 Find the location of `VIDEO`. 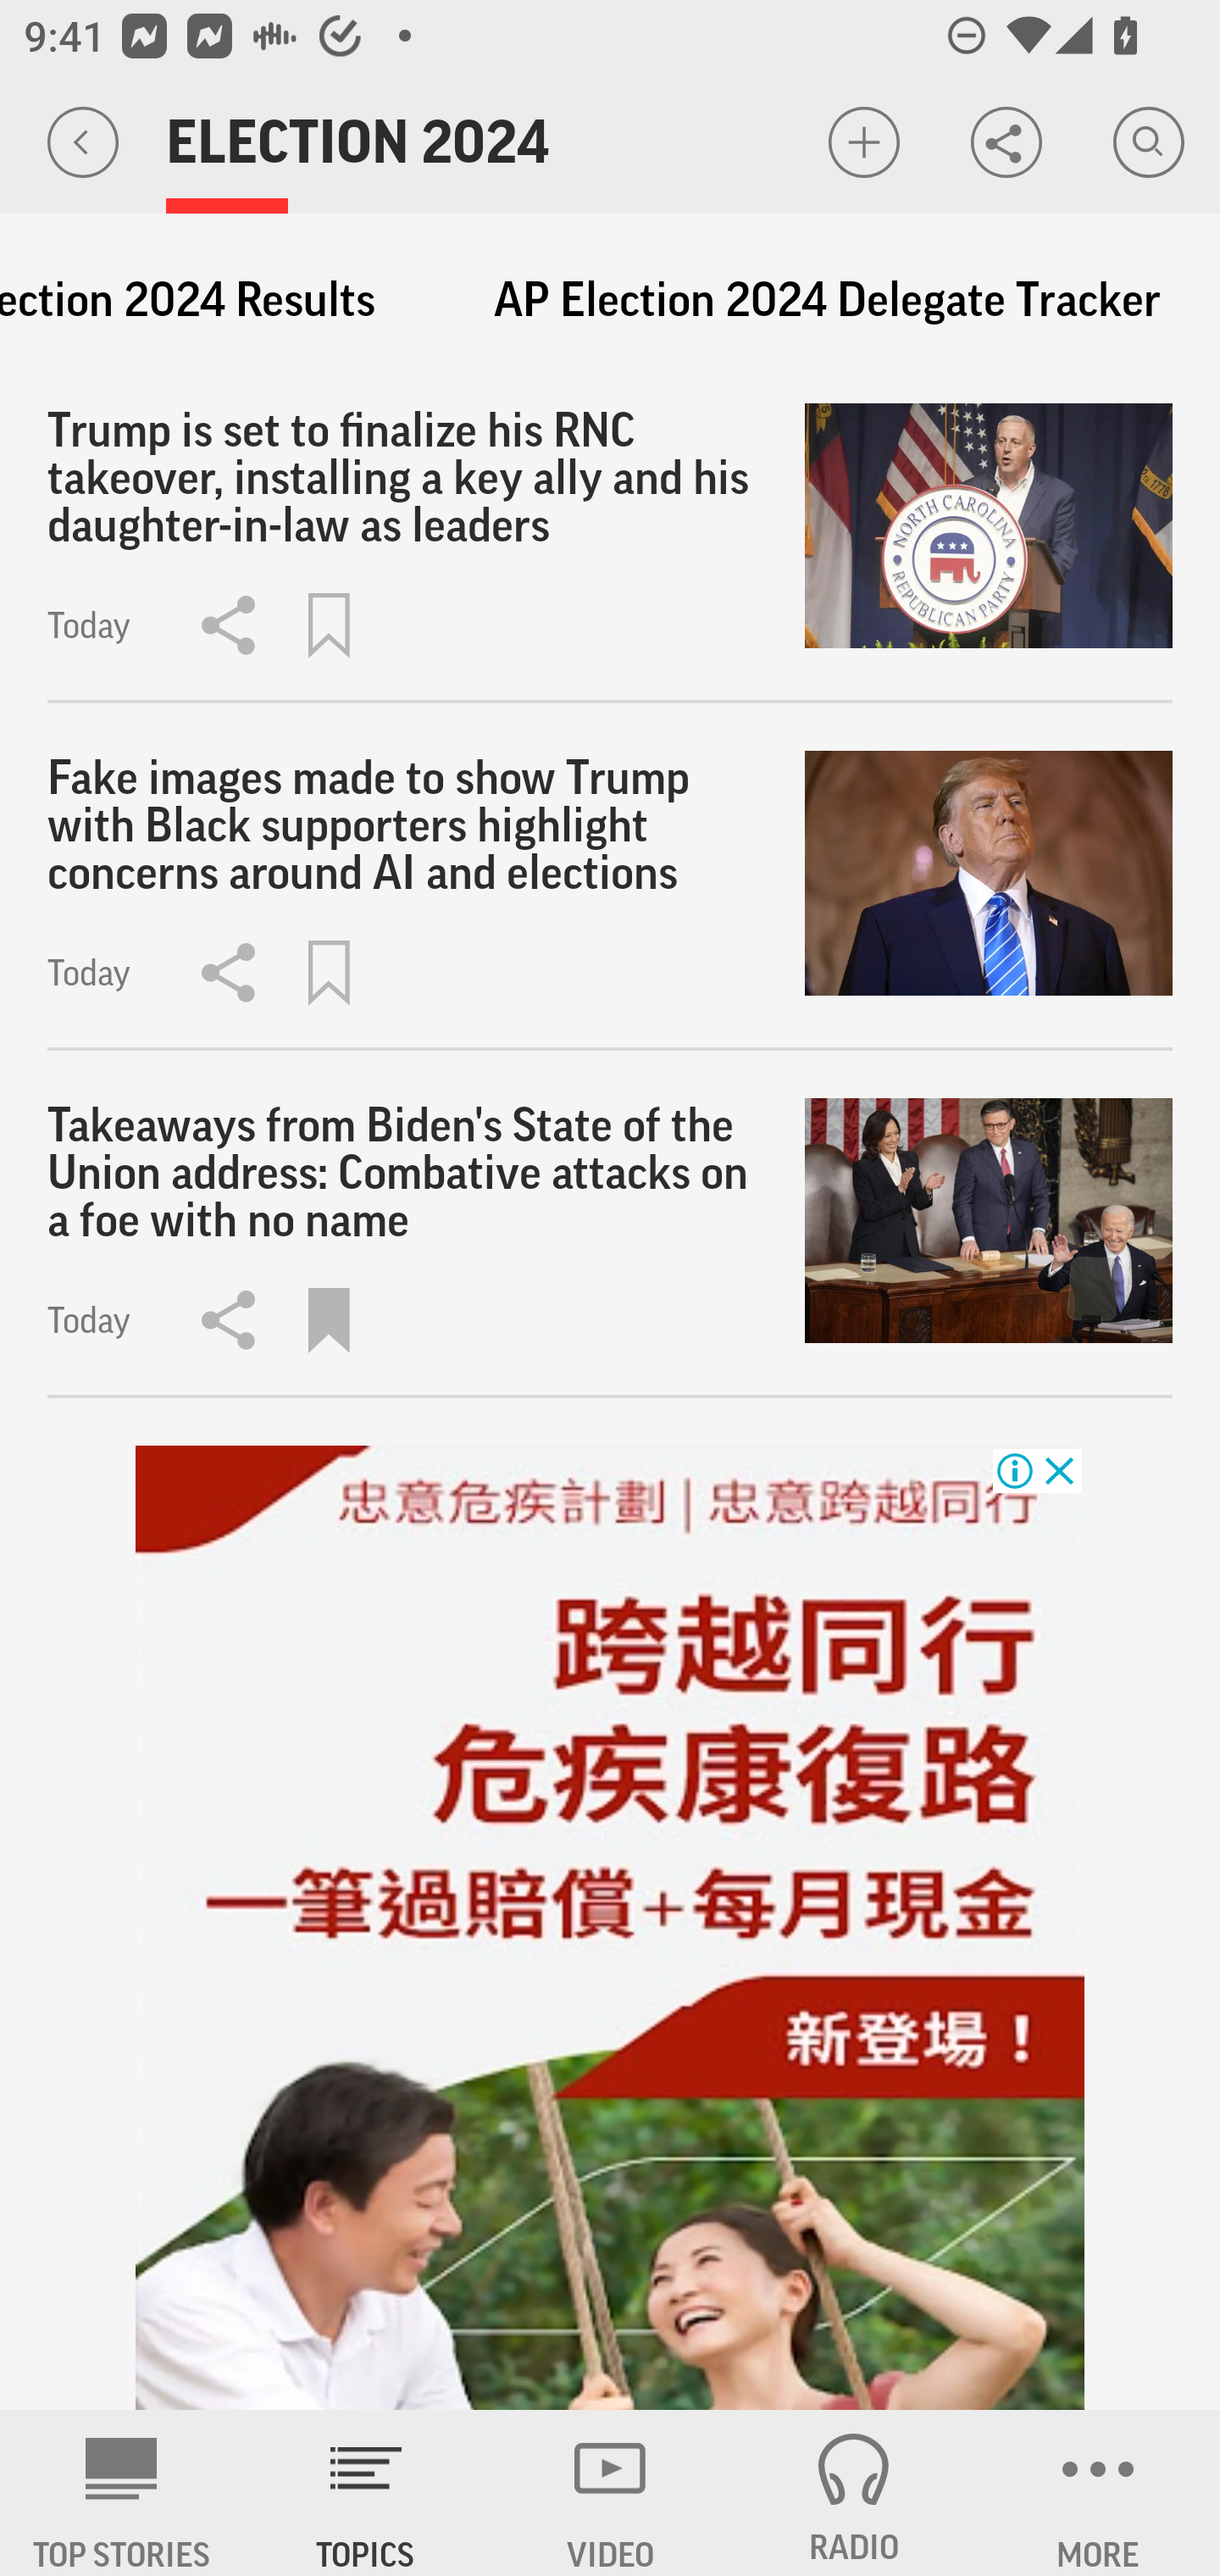

VIDEO is located at coordinates (610, 2493).